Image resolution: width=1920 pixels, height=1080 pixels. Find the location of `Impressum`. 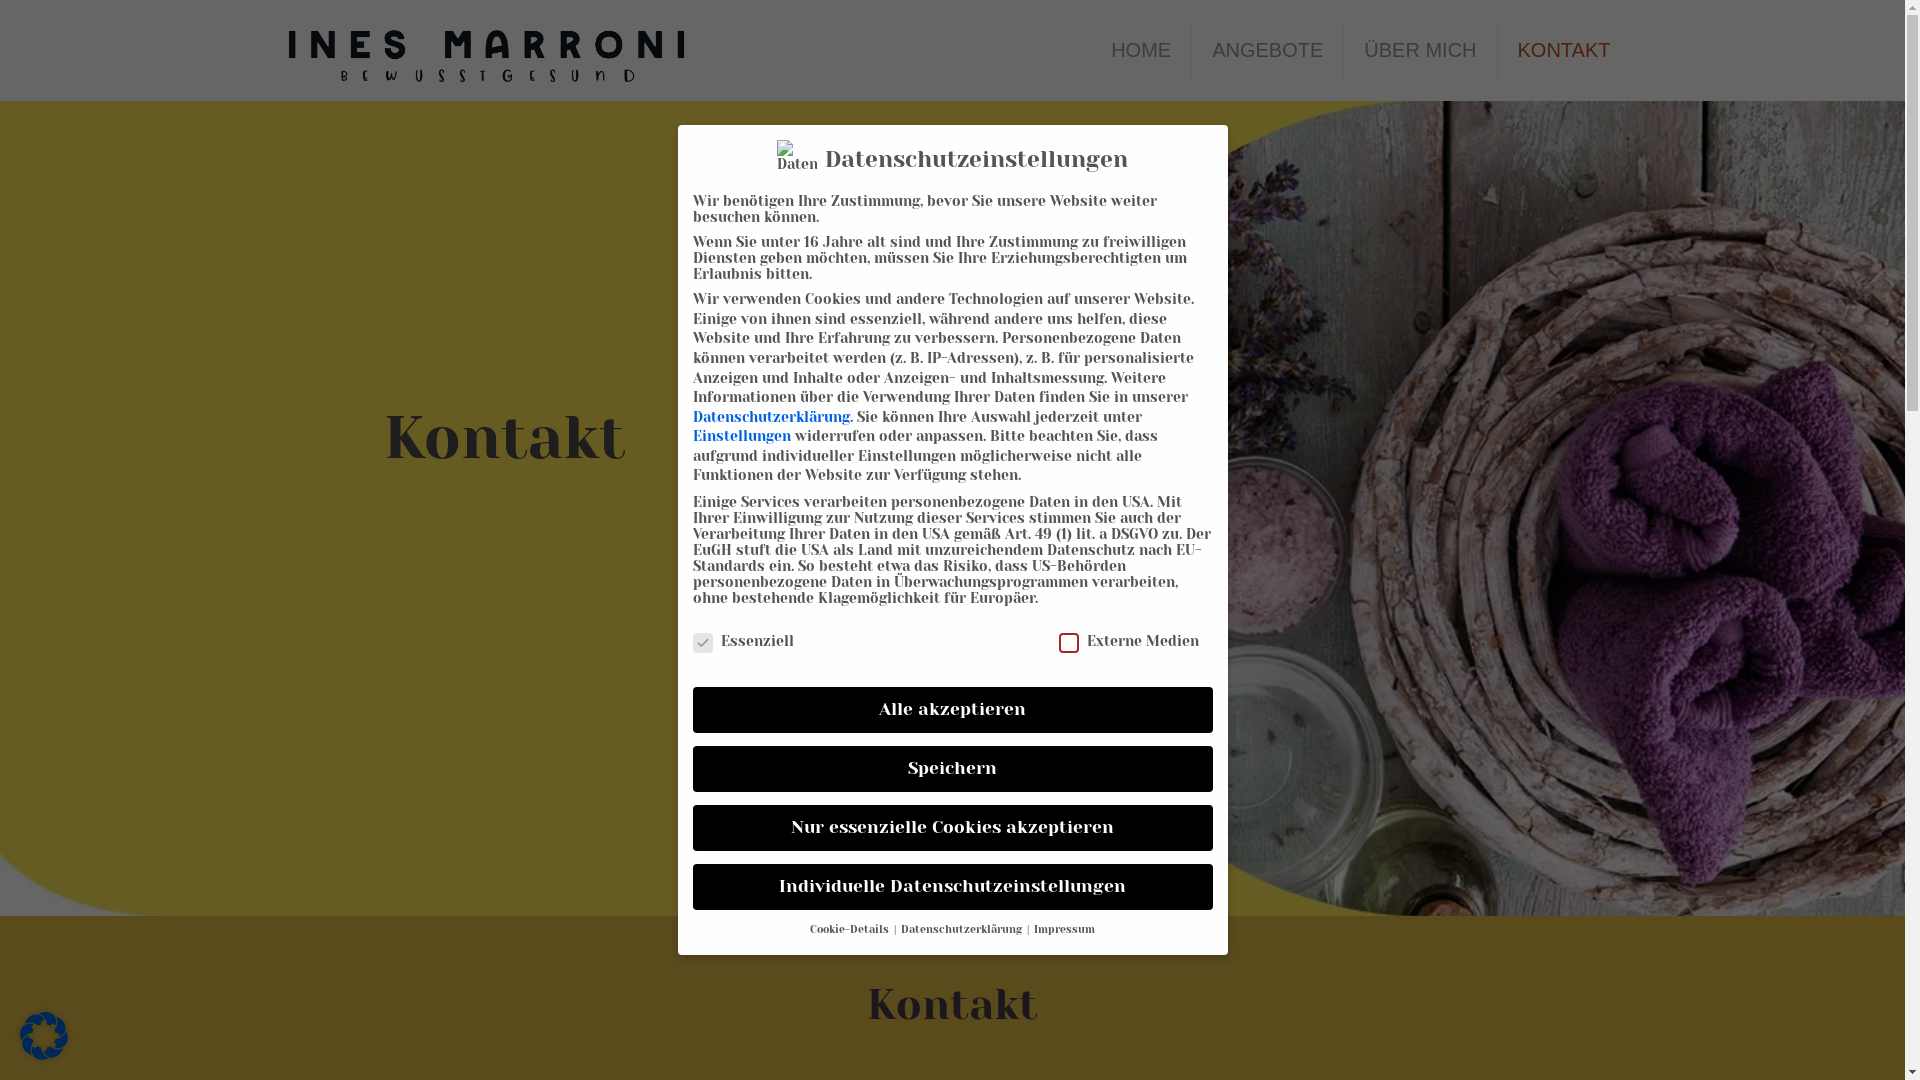

Impressum is located at coordinates (1064, 930).